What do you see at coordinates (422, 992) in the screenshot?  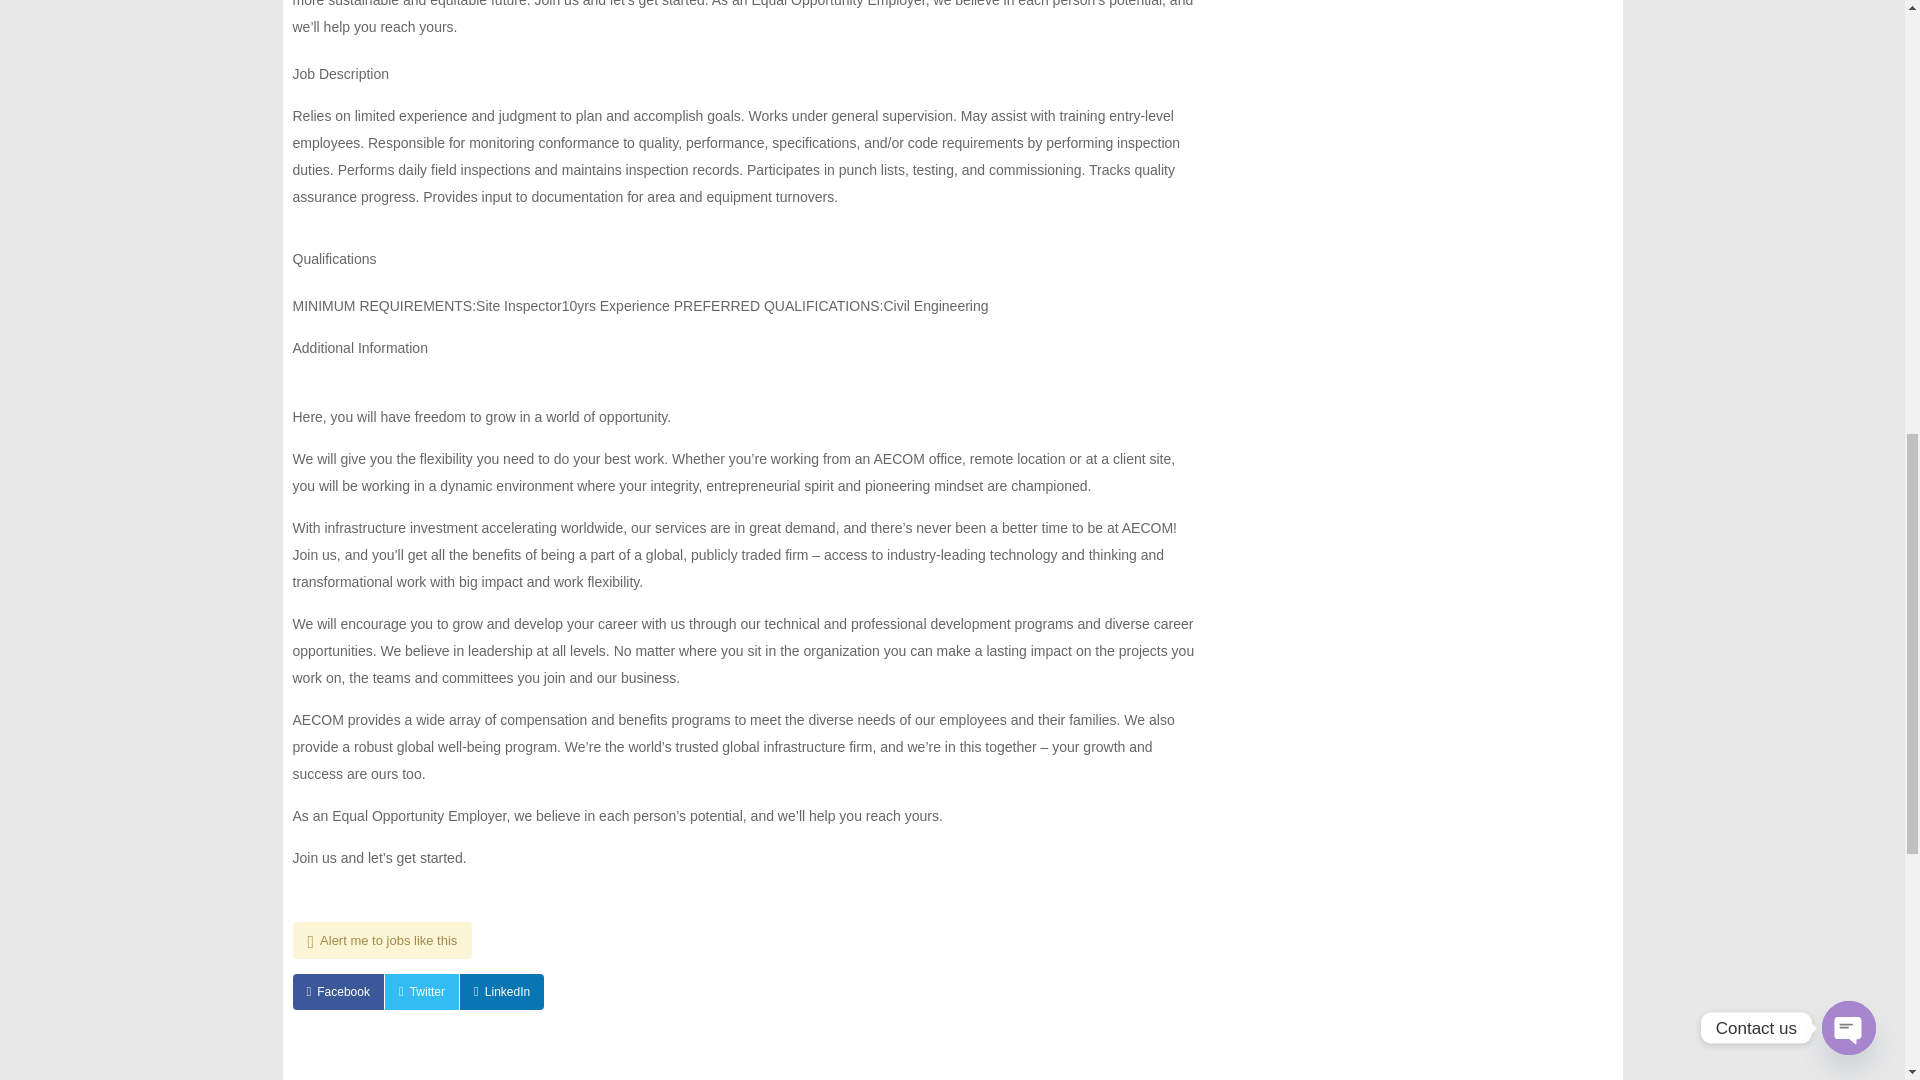 I see `Twitter` at bounding box center [422, 992].